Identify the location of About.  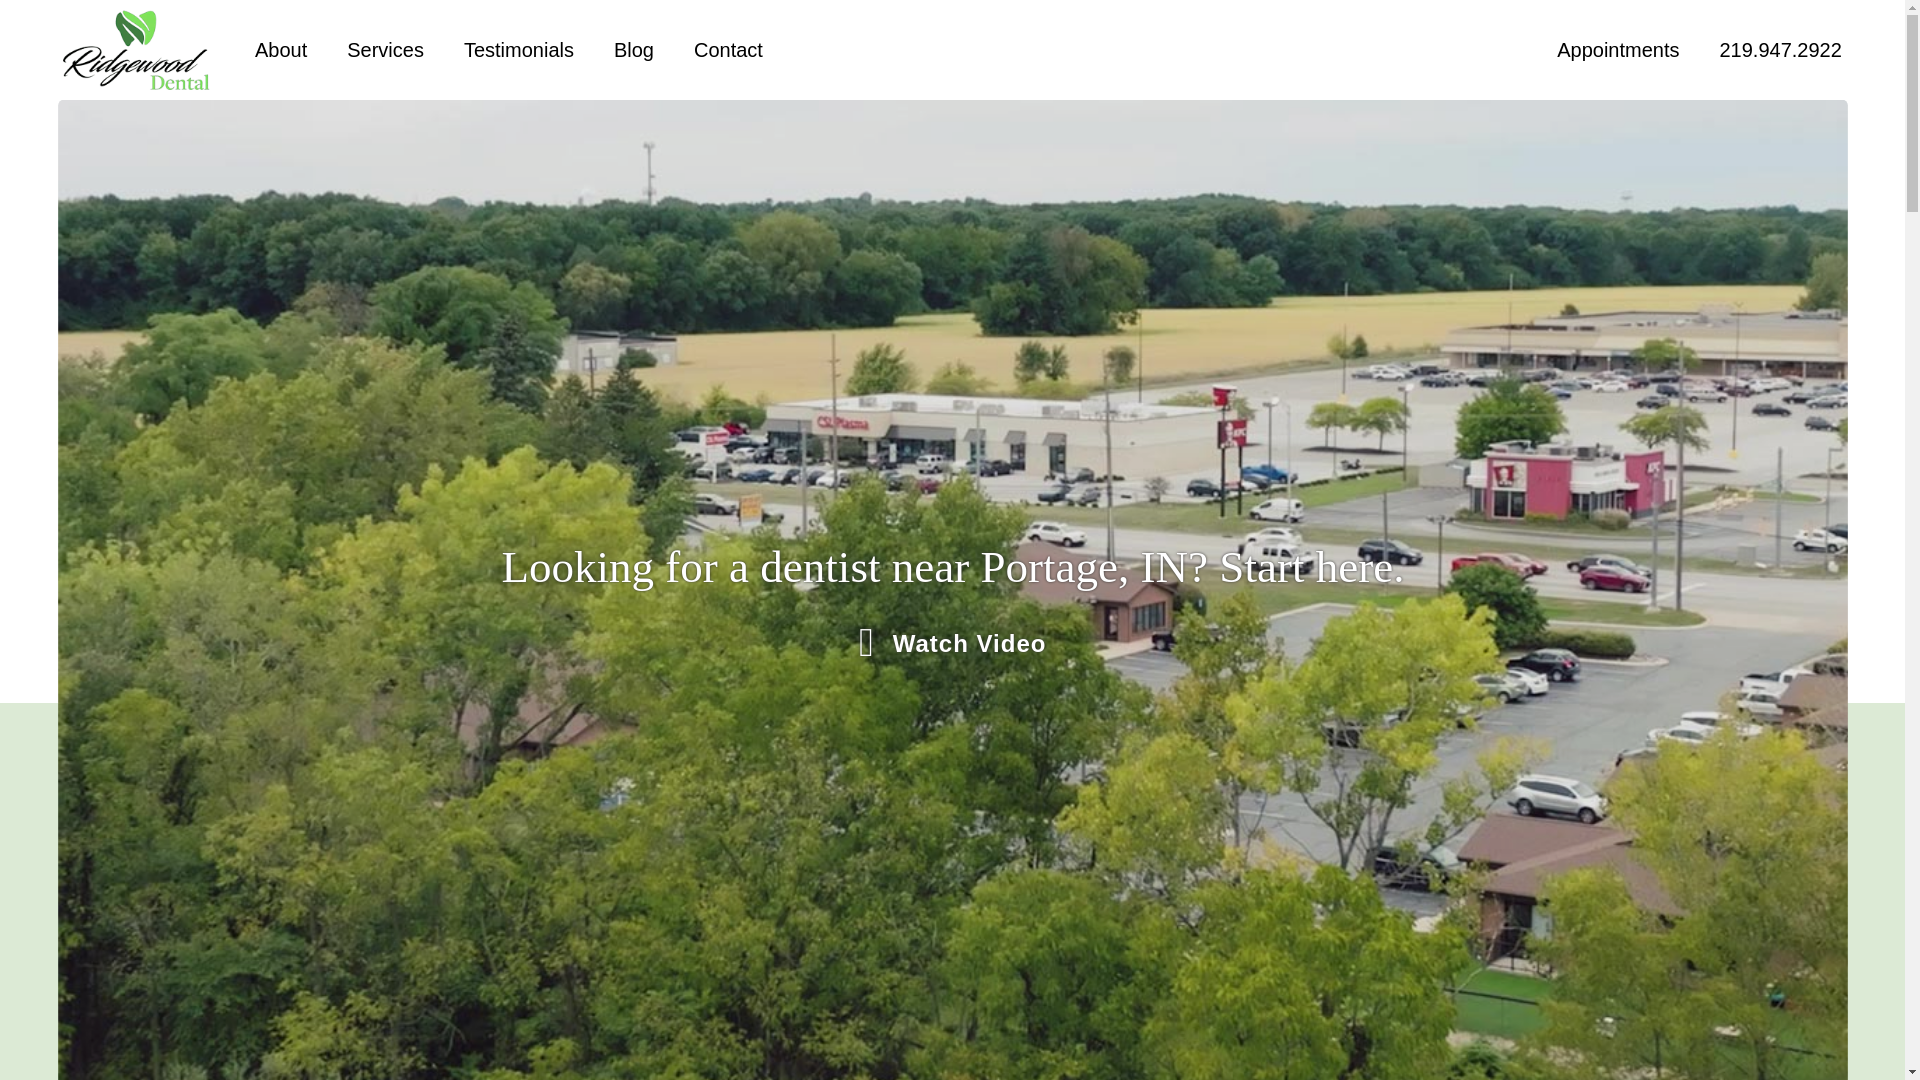
(281, 50).